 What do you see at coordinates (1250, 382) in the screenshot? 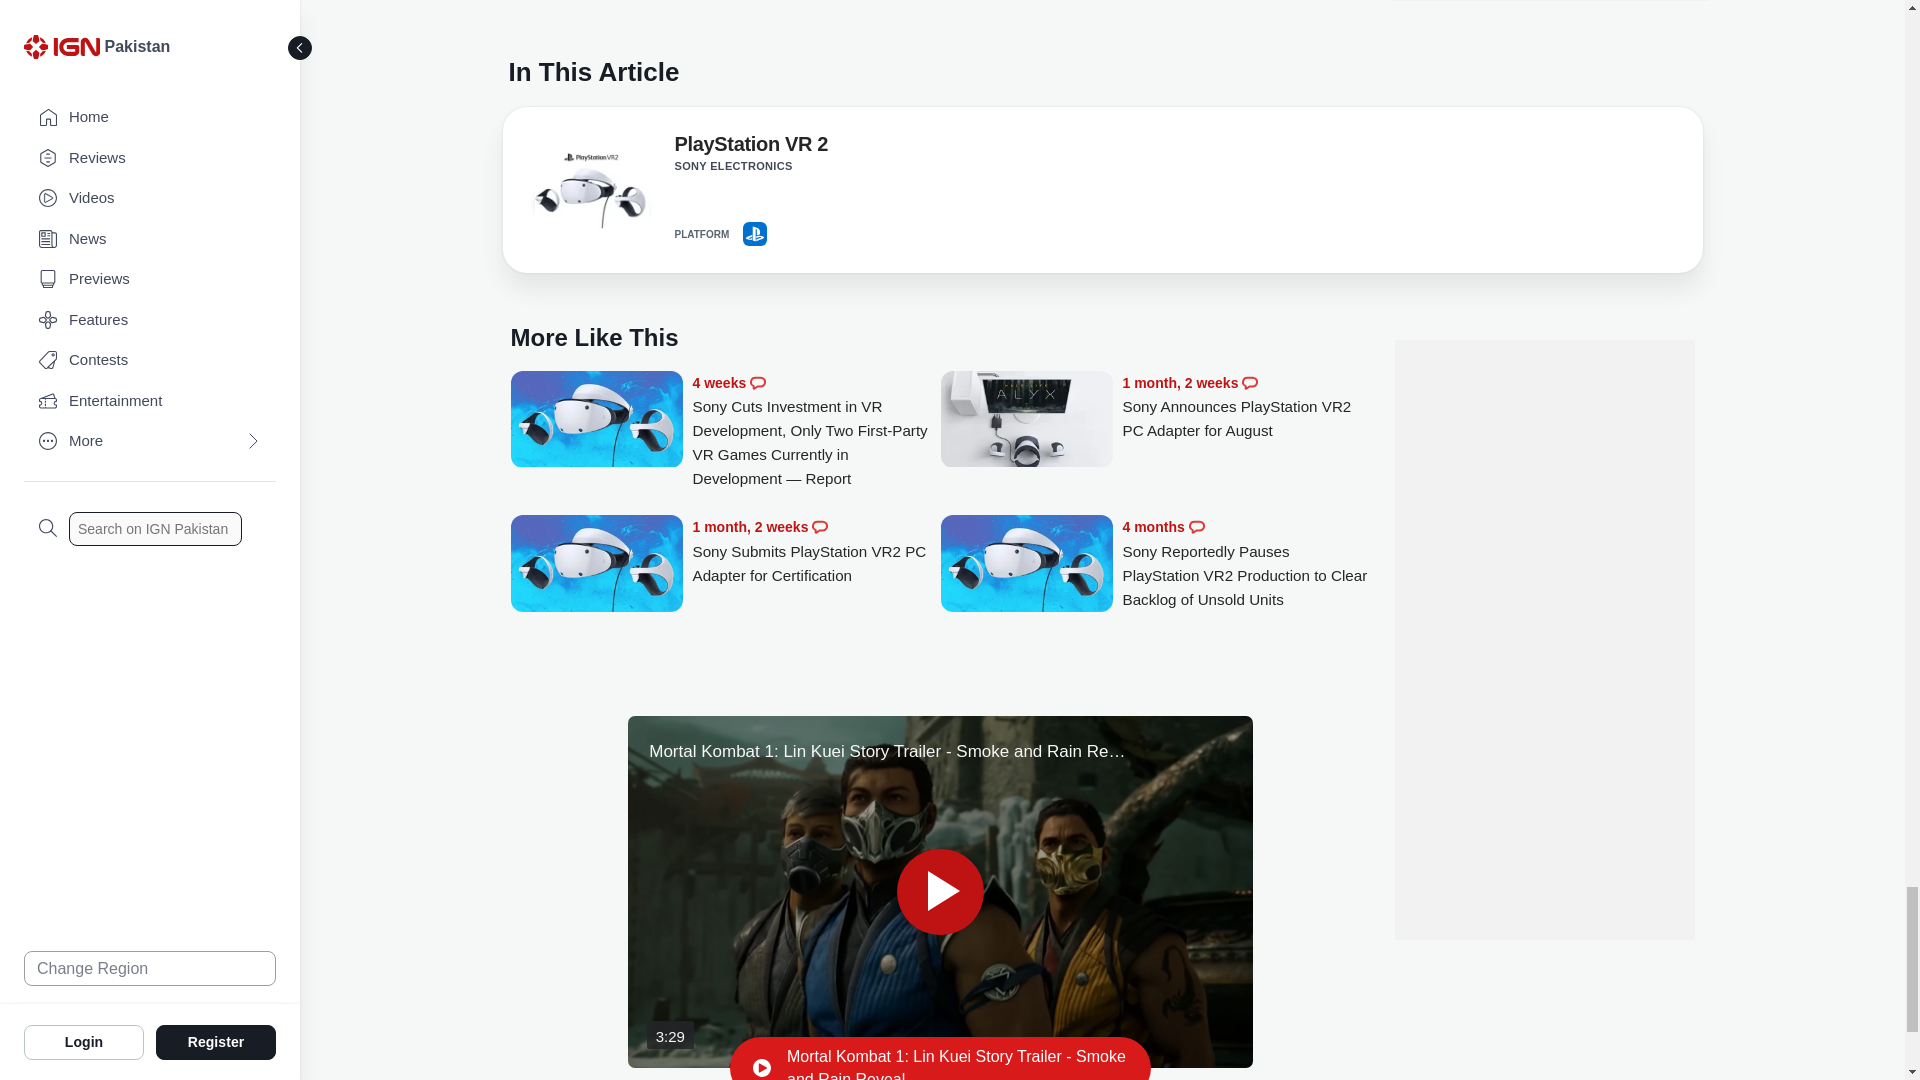
I see `Comments` at bounding box center [1250, 382].